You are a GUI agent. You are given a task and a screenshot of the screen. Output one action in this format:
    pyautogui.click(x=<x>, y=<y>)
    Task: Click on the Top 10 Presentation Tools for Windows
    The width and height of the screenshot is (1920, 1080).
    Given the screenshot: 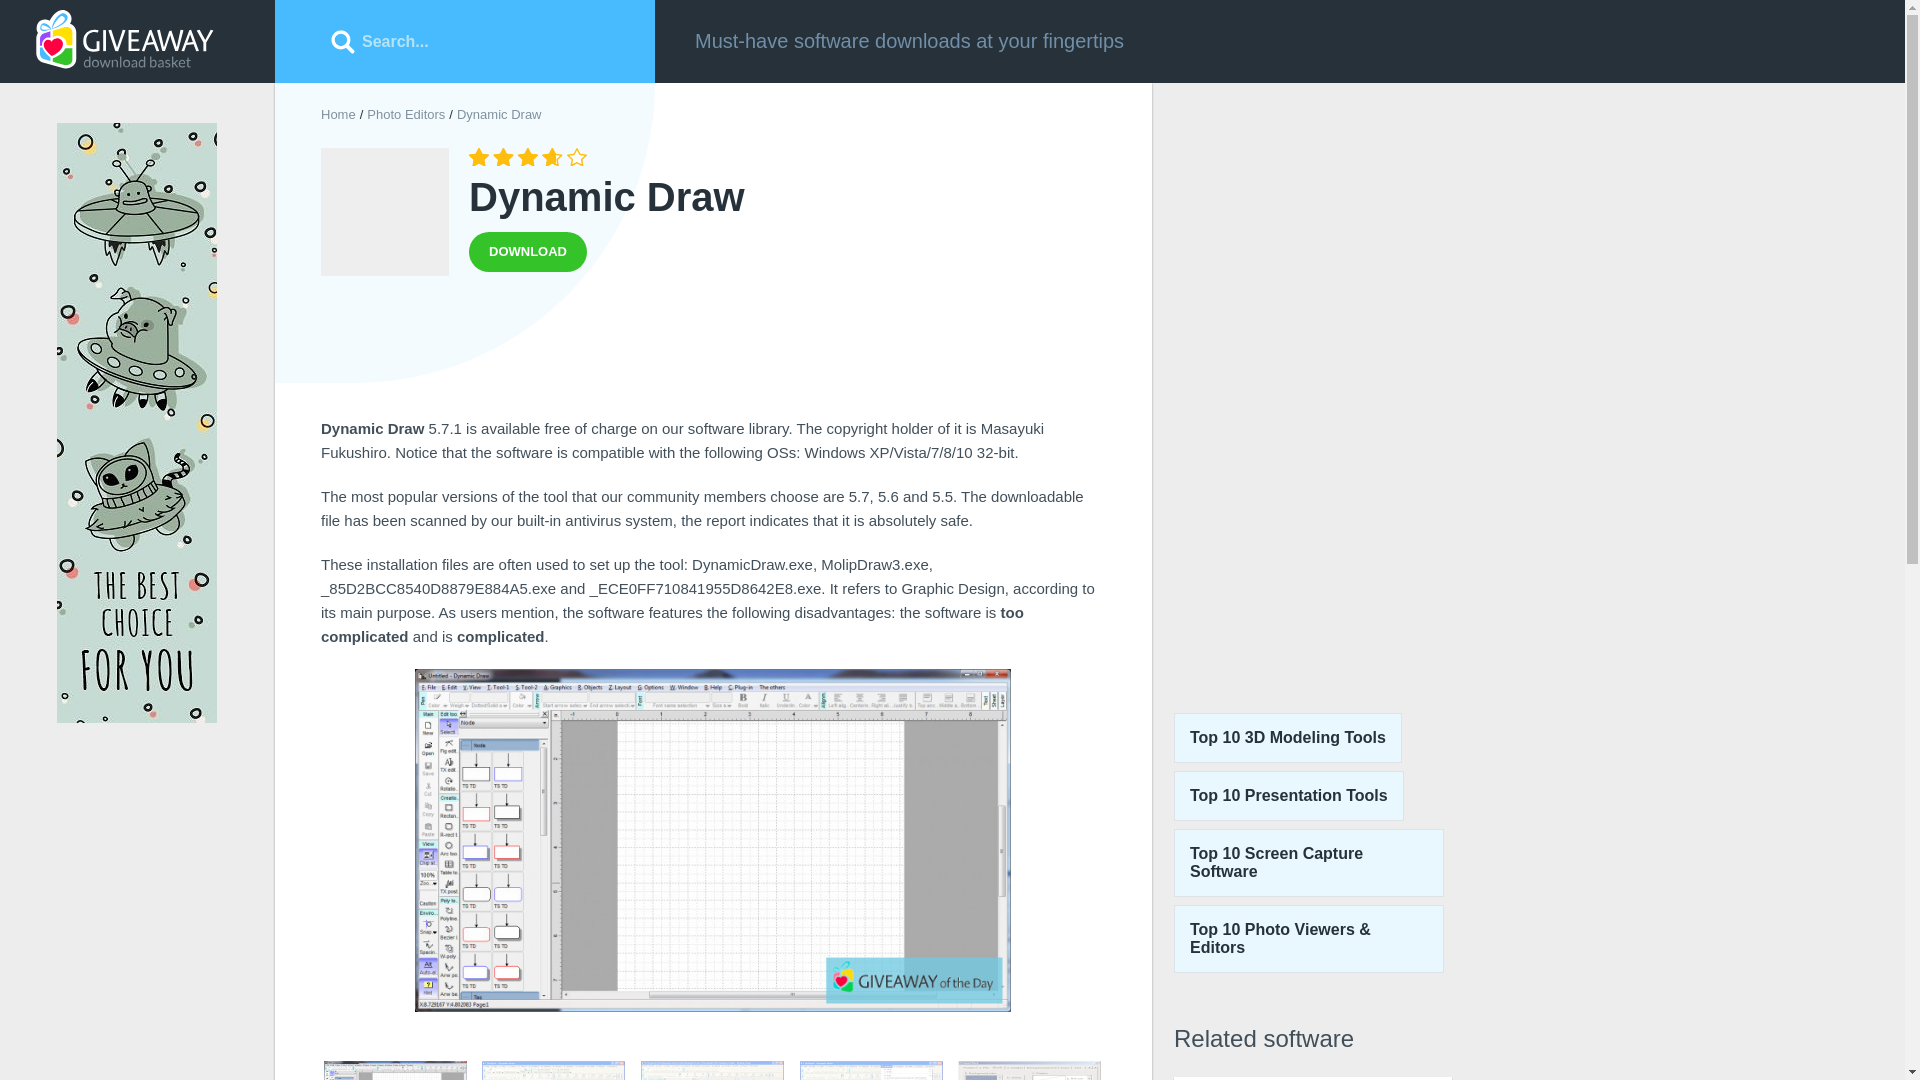 What is the action you would take?
    pyautogui.click(x=1288, y=796)
    